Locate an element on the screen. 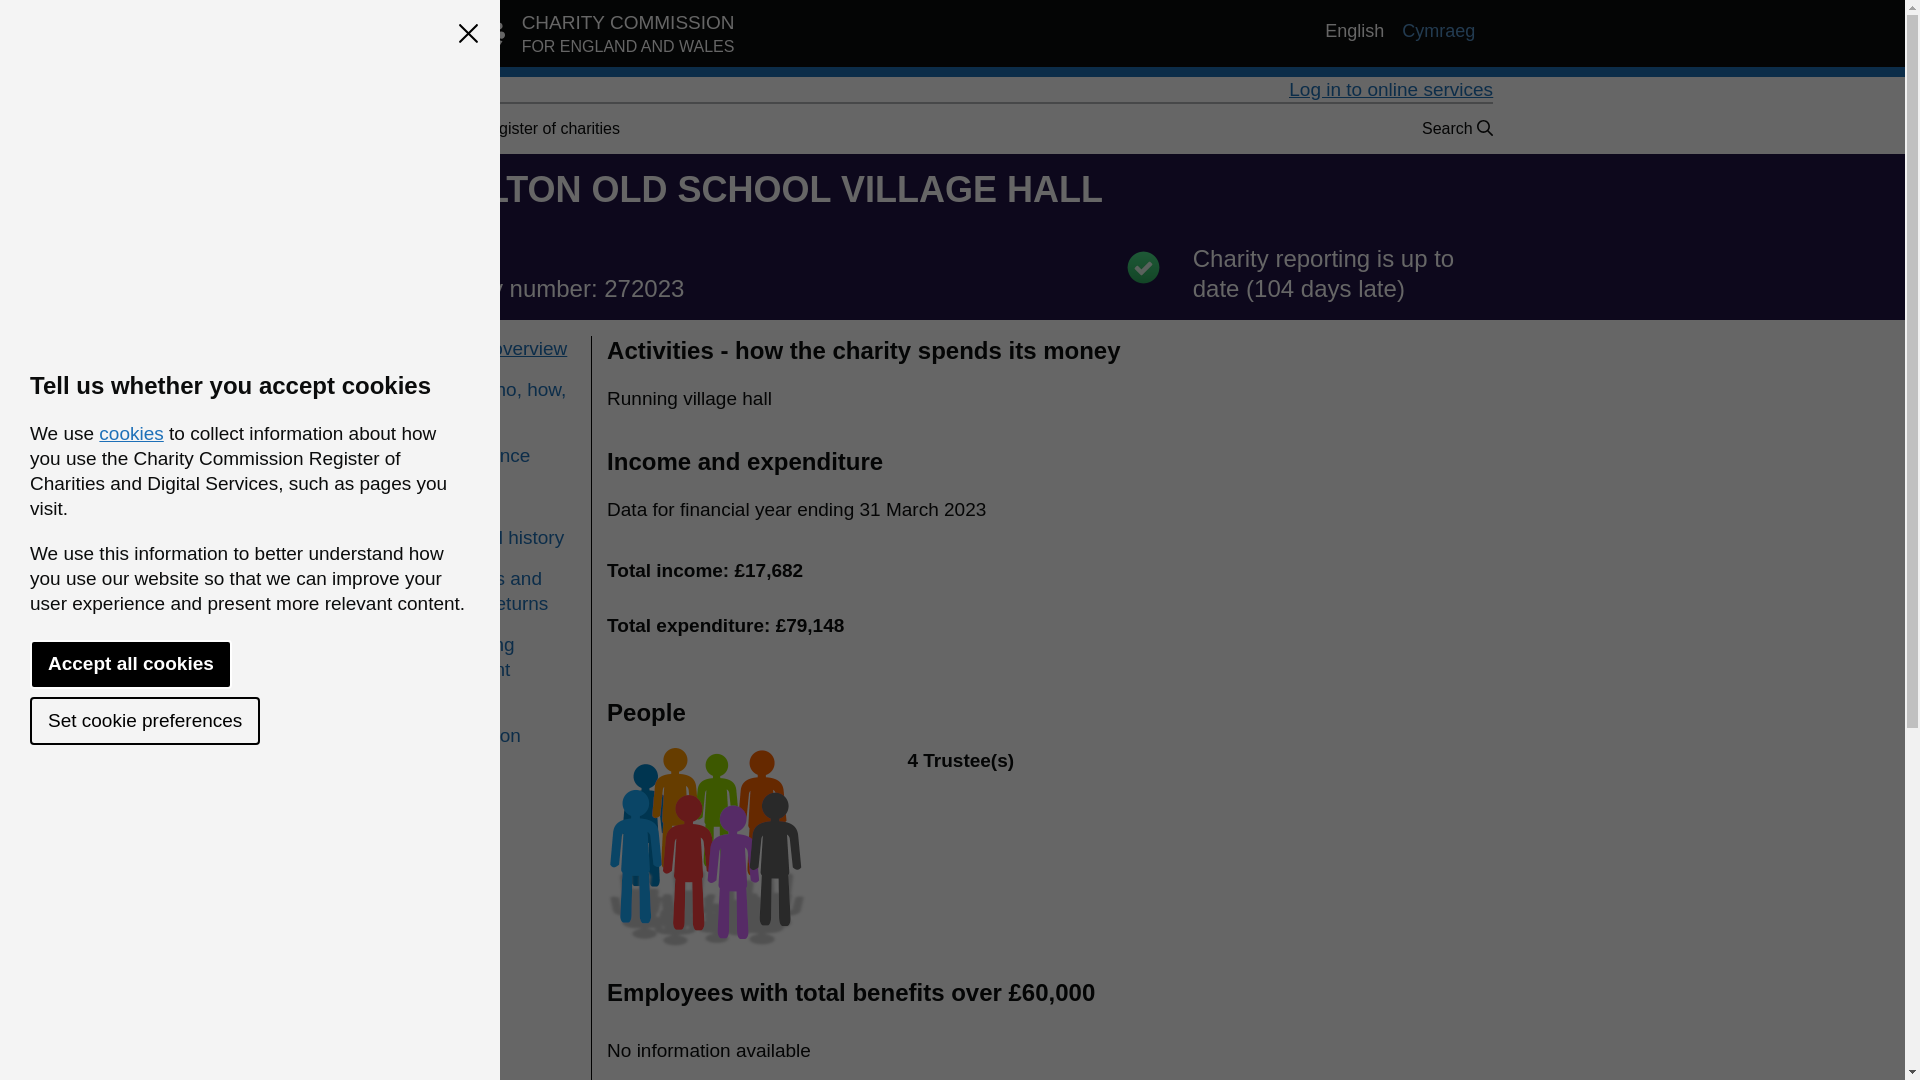 The width and height of the screenshot is (1920, 1080). Governance is located at coordinates (144, 720).